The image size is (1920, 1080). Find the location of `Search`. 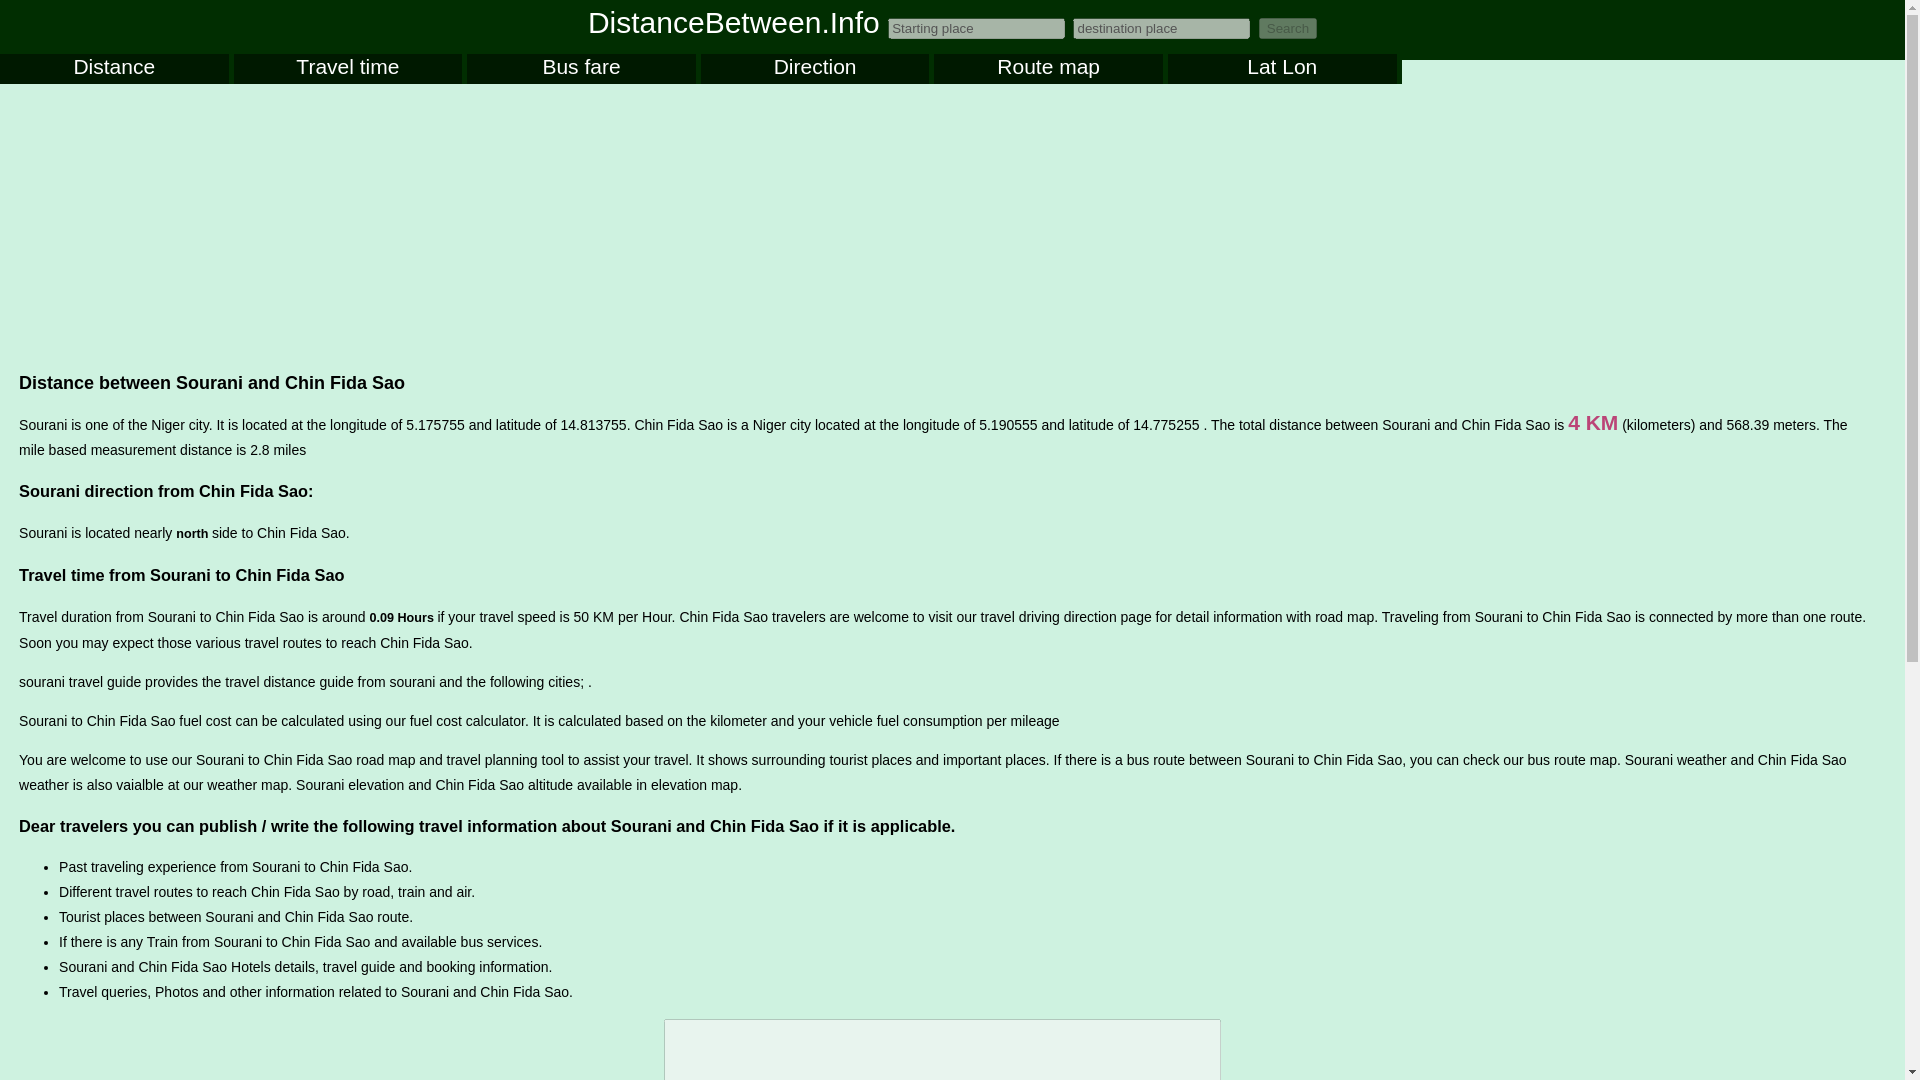

Search is located at coordinates (1288, 28).